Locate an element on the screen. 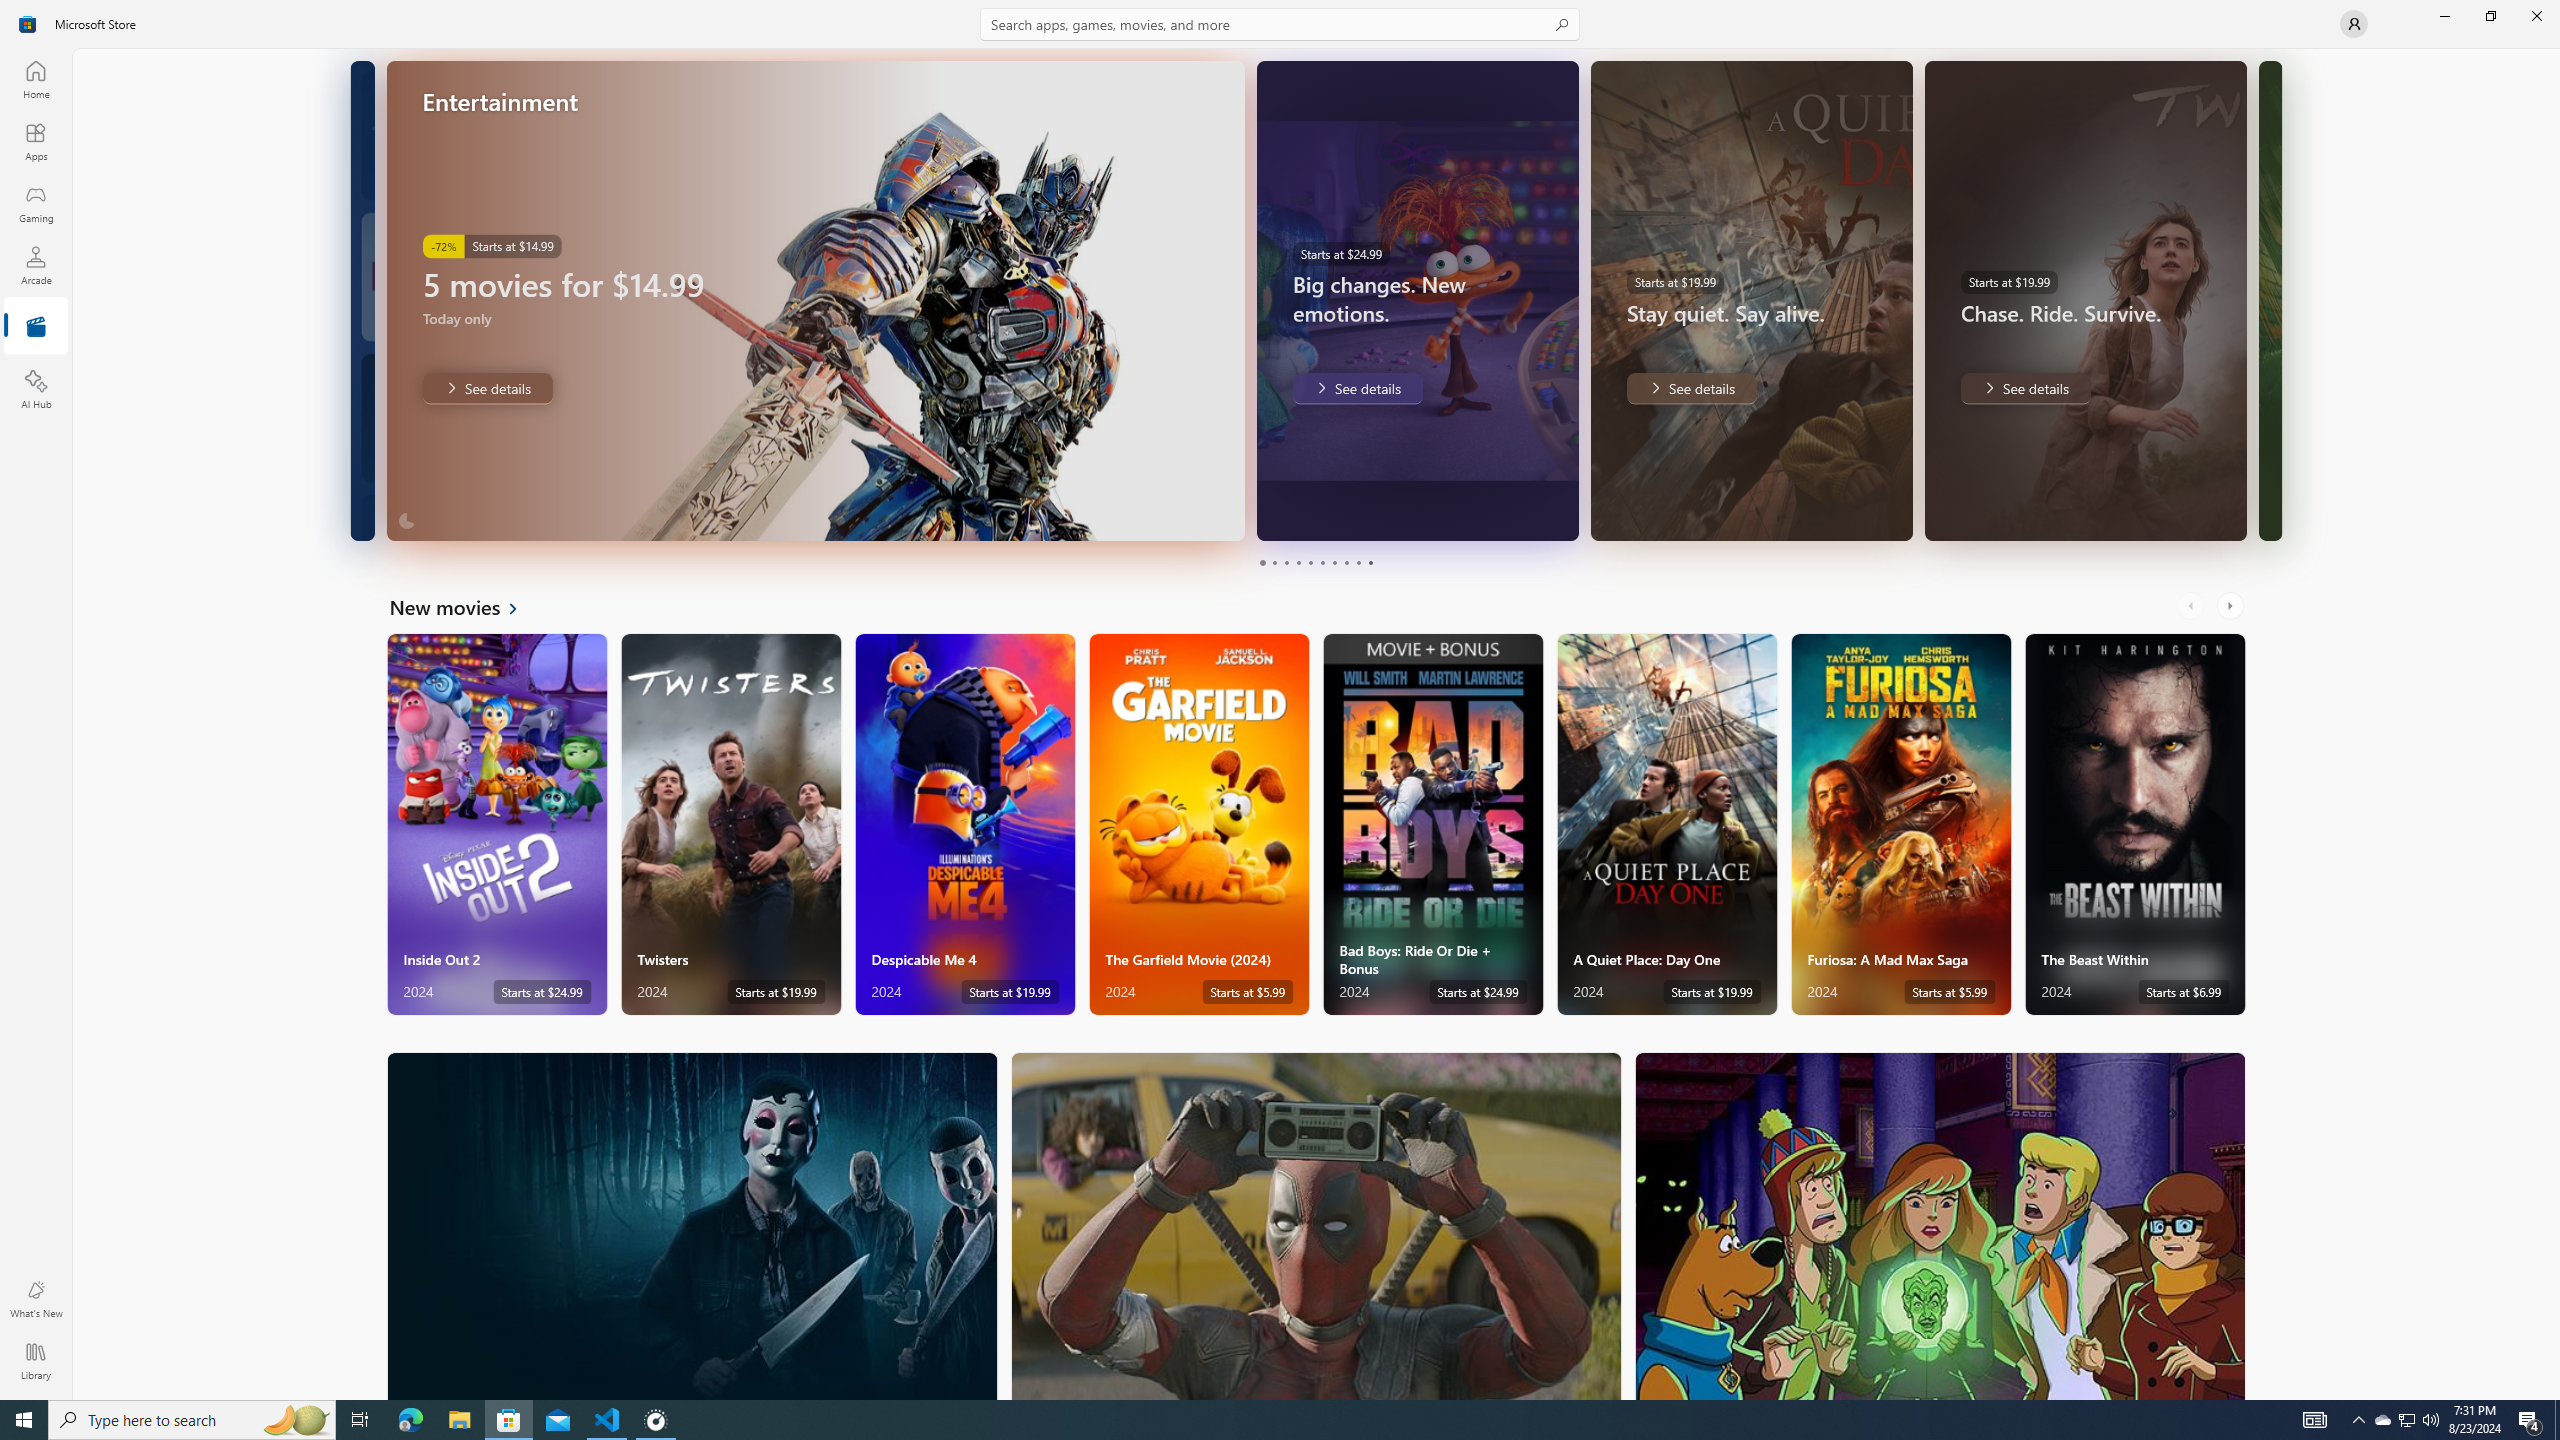  AutomationID: LeftScrollButton is located at coordinates (2192, 606).